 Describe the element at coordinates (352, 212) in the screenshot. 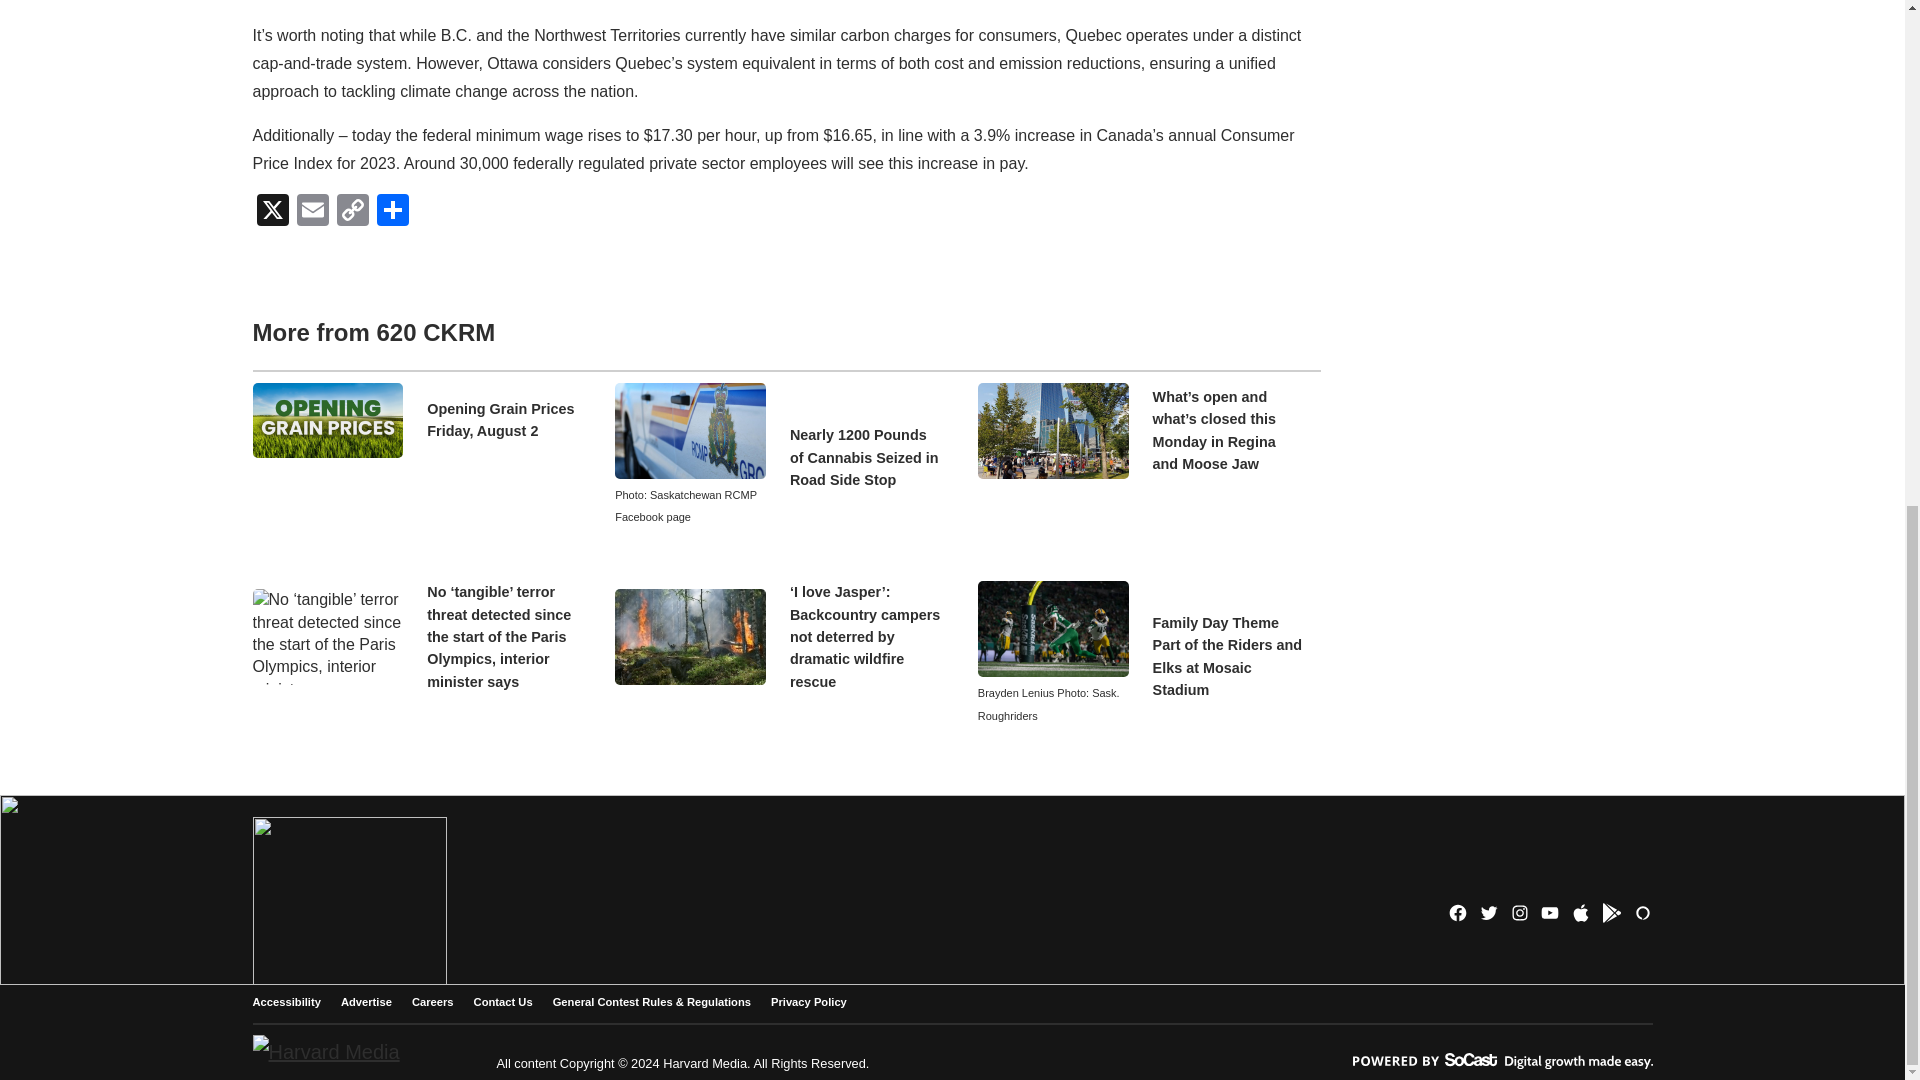

I see `Copy Link` at that location.